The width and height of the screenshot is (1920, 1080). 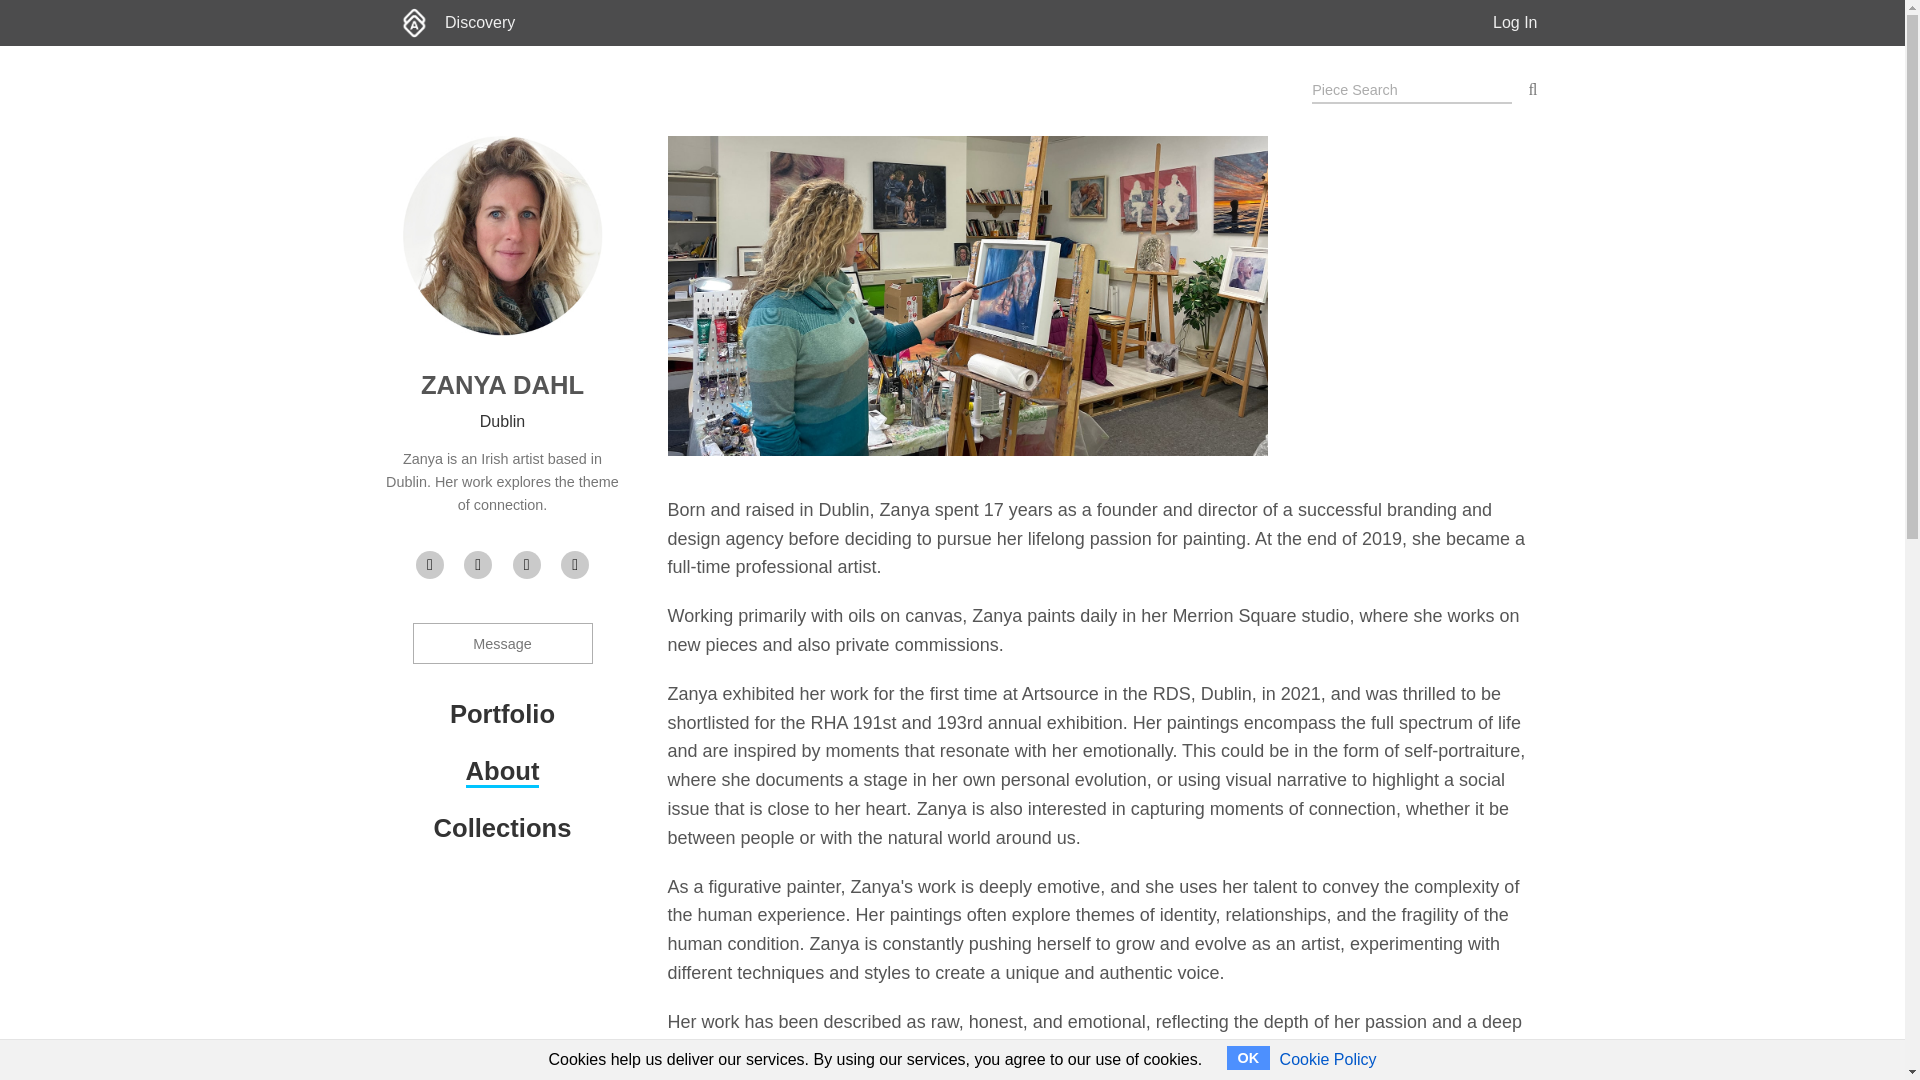 What do you see at coordinates (502, 772) in the screenshot?
I see `About` at bounding box center [502, 772].